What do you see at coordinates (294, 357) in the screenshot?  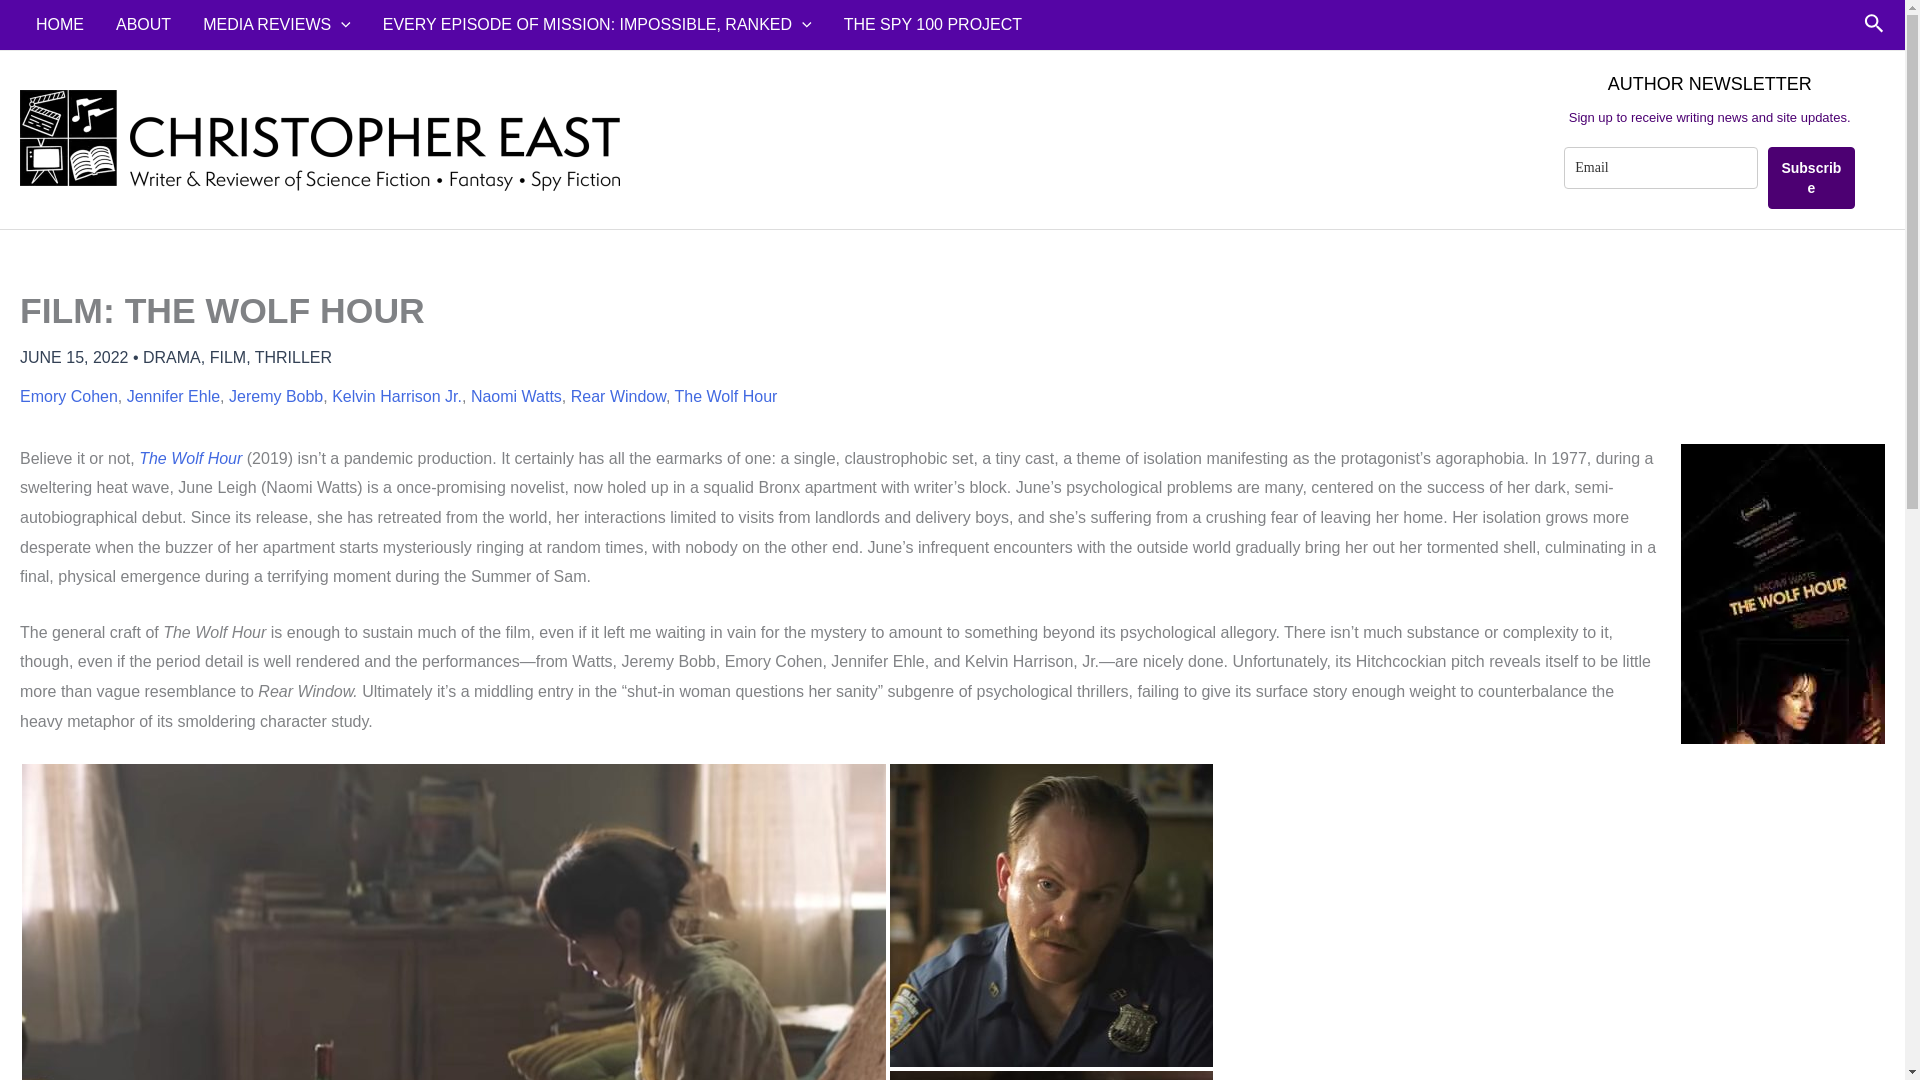 I see `THRILLER` at bounding box center [294, 357].